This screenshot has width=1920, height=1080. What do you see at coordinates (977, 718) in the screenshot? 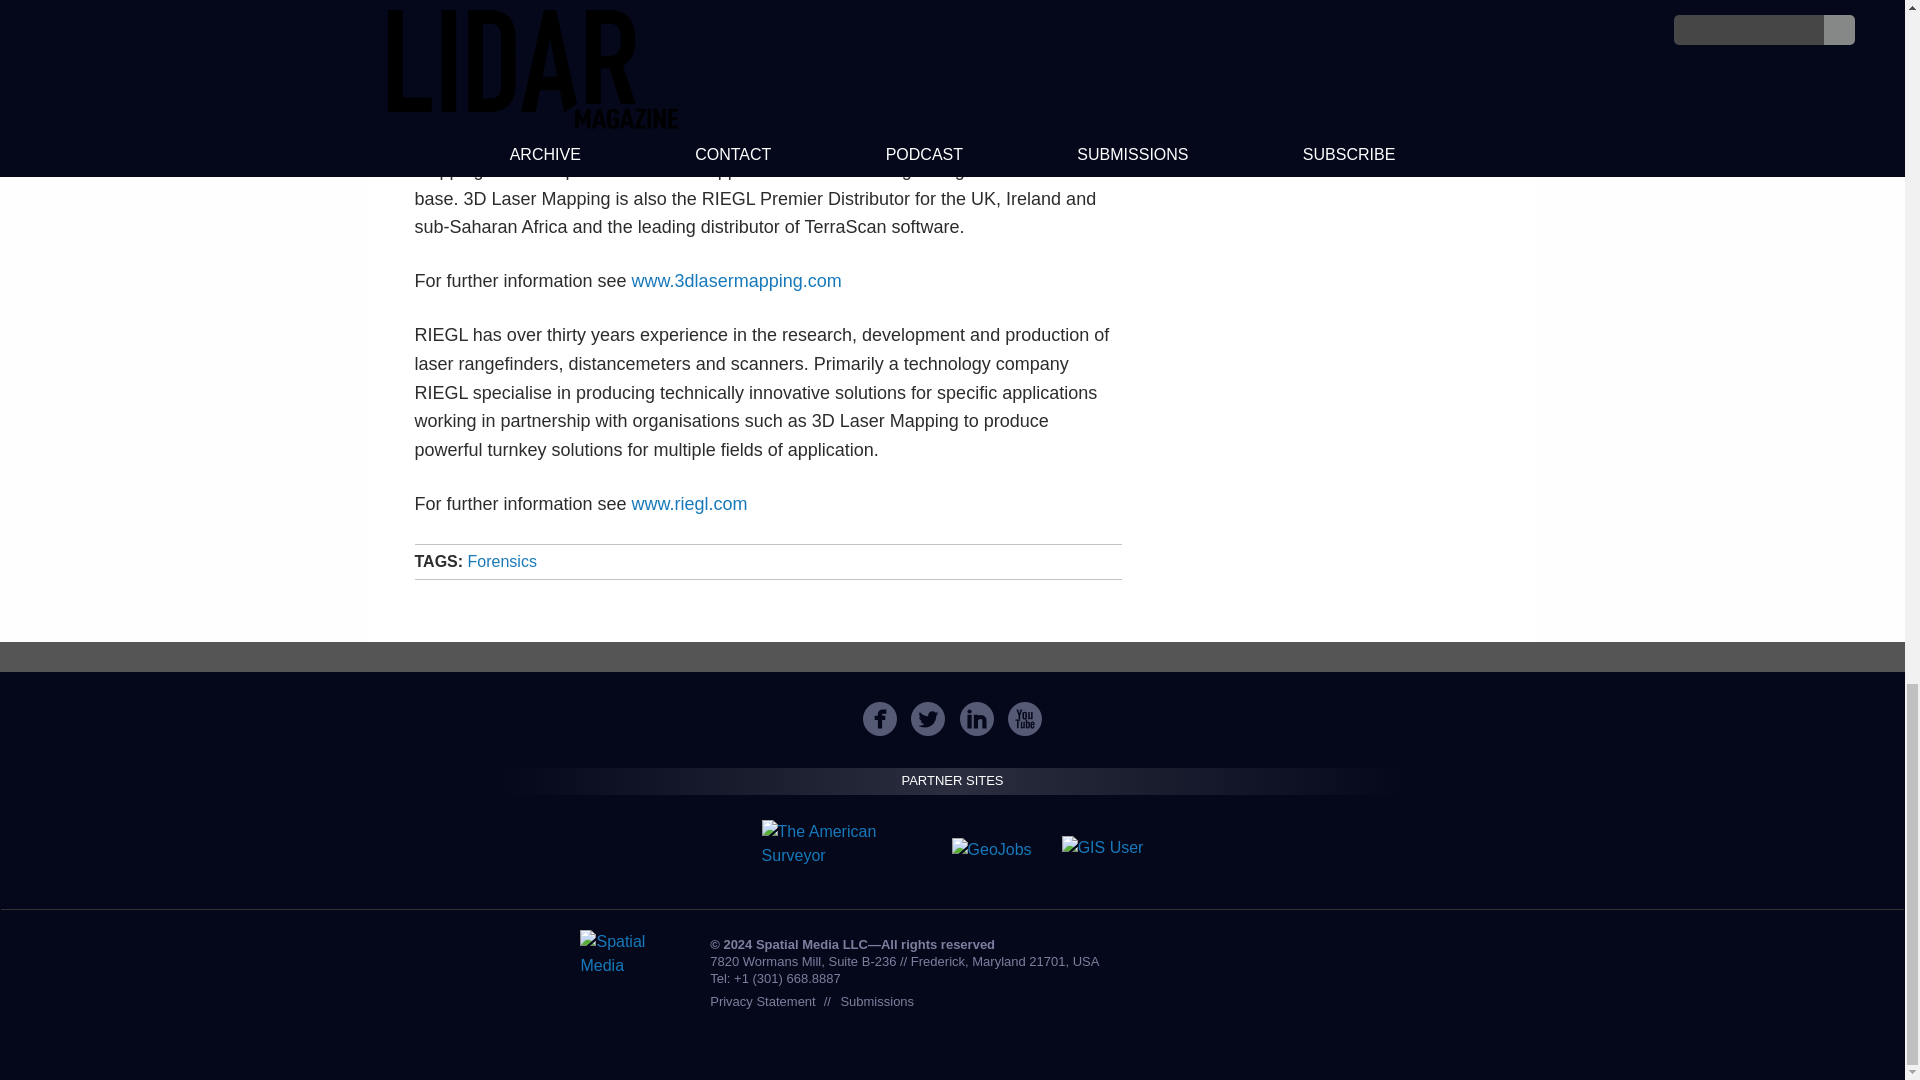
I see `icon-sm-linkedin` at bounding box center [977, 718].